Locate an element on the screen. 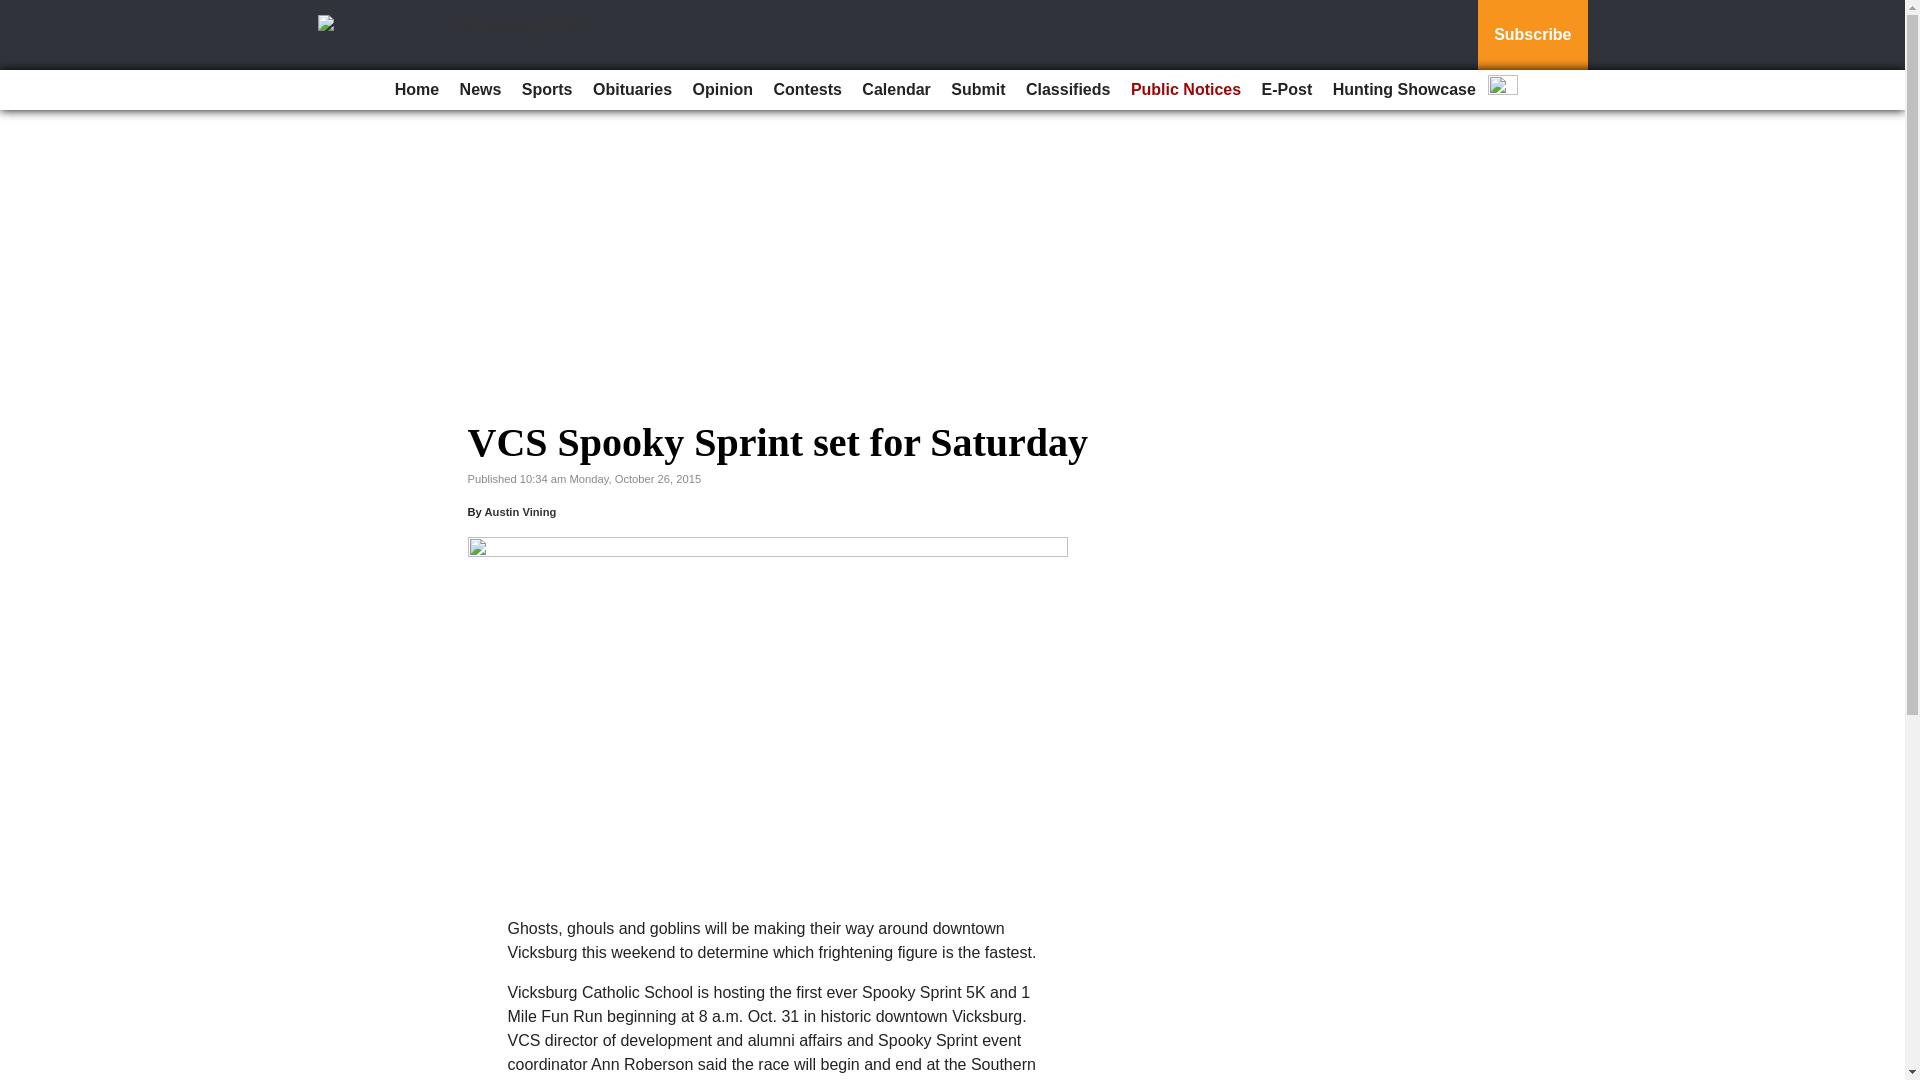  Subscribe is located at coordinates (1532, 35).